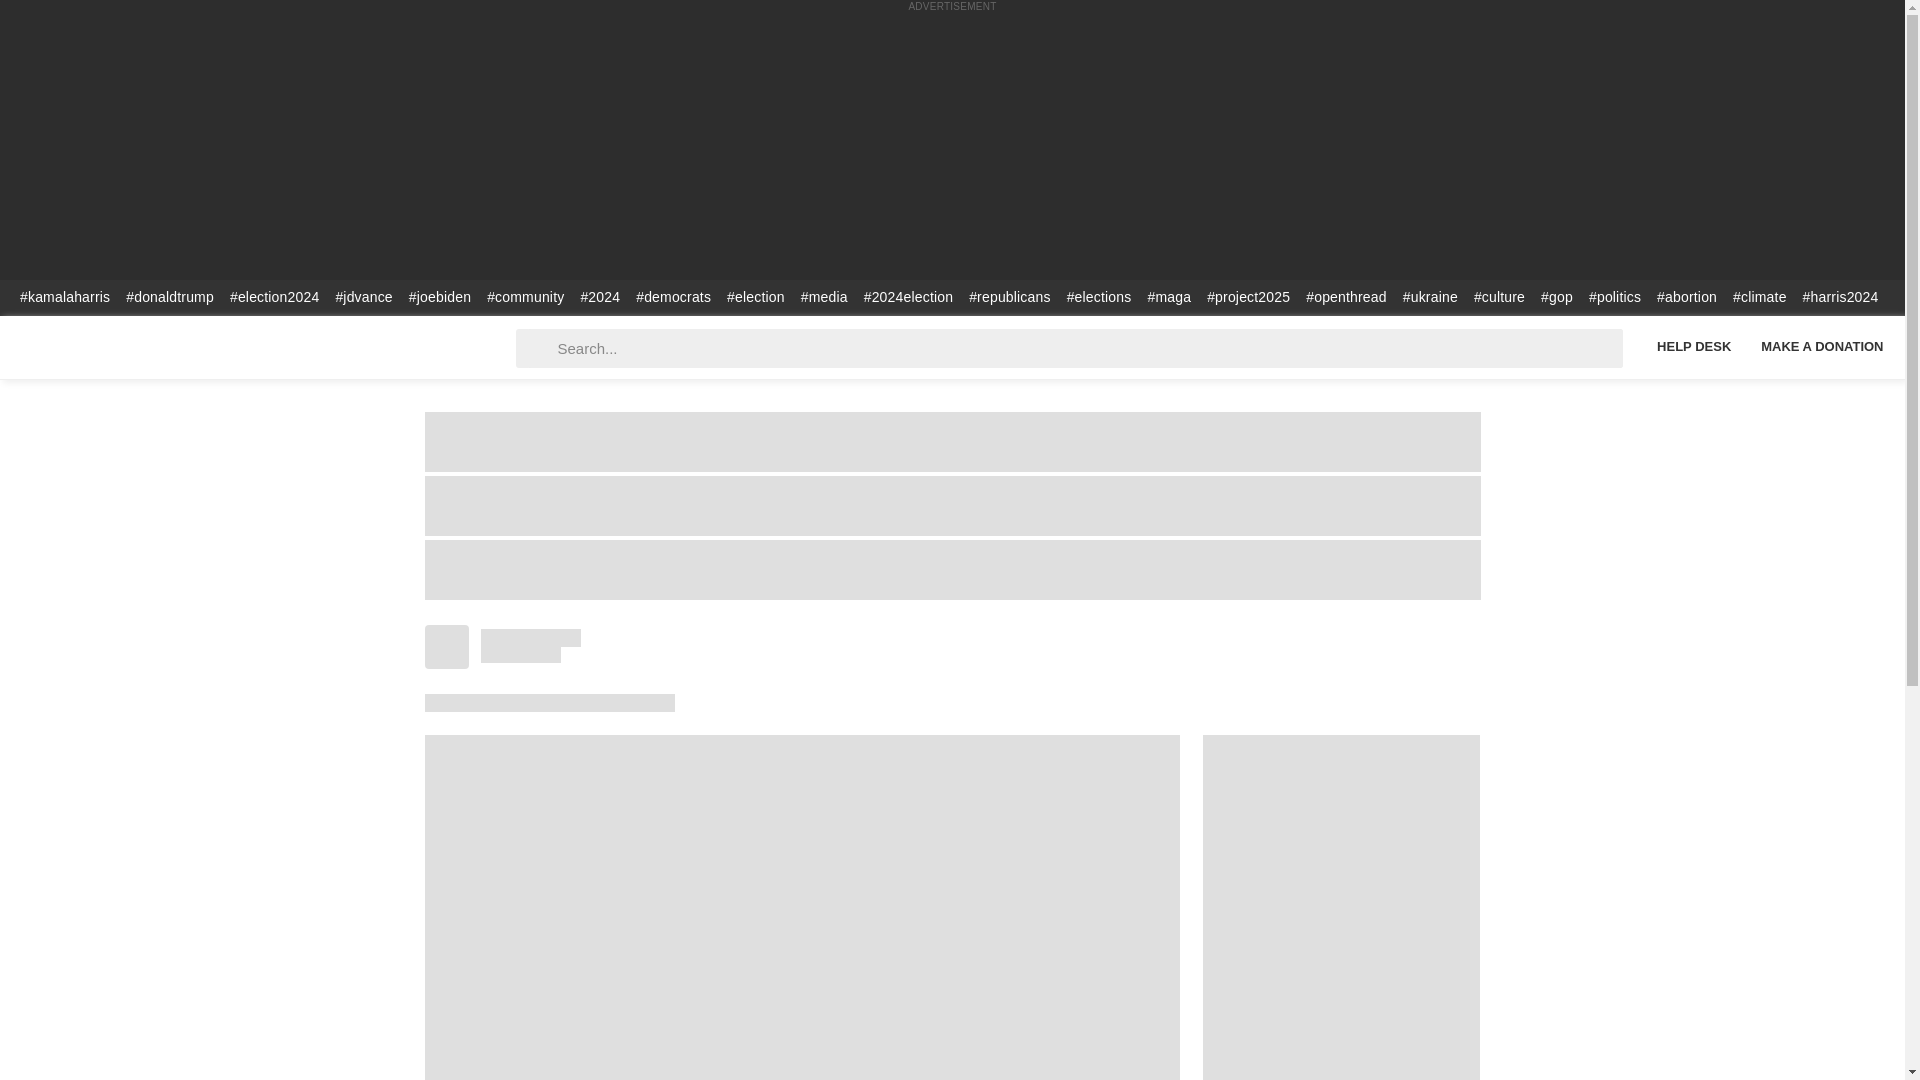  Describe the element at coordinates (1822, 346) in the screenshot. I see `Make a Donation` at that location.